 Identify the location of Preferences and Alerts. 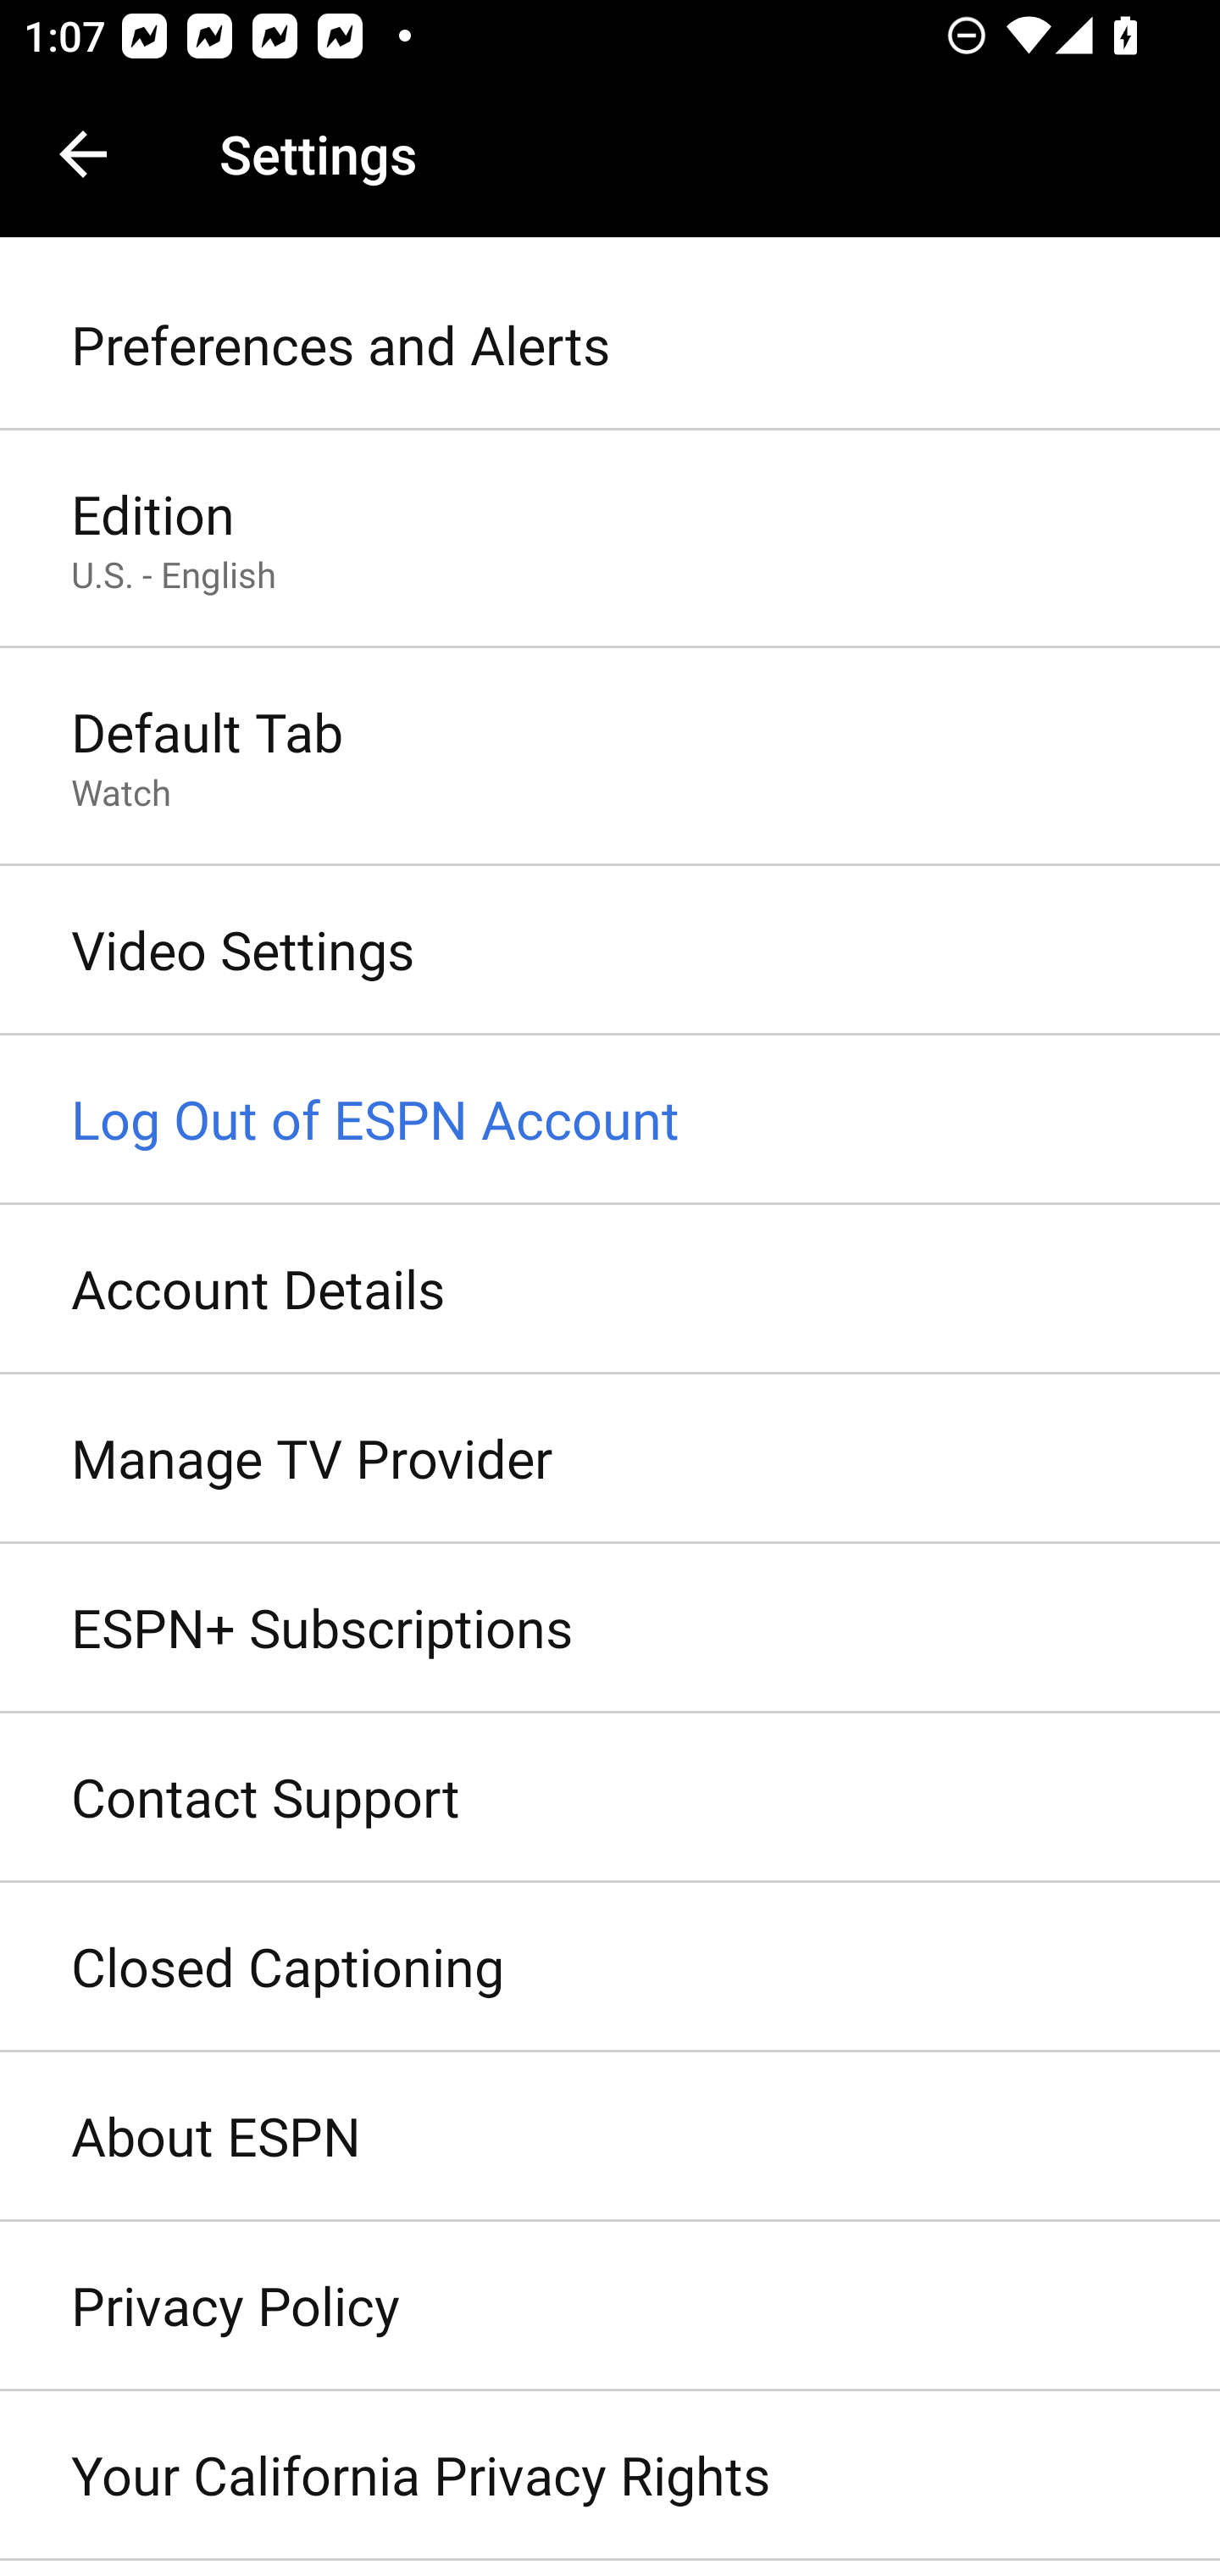
(610, 345).